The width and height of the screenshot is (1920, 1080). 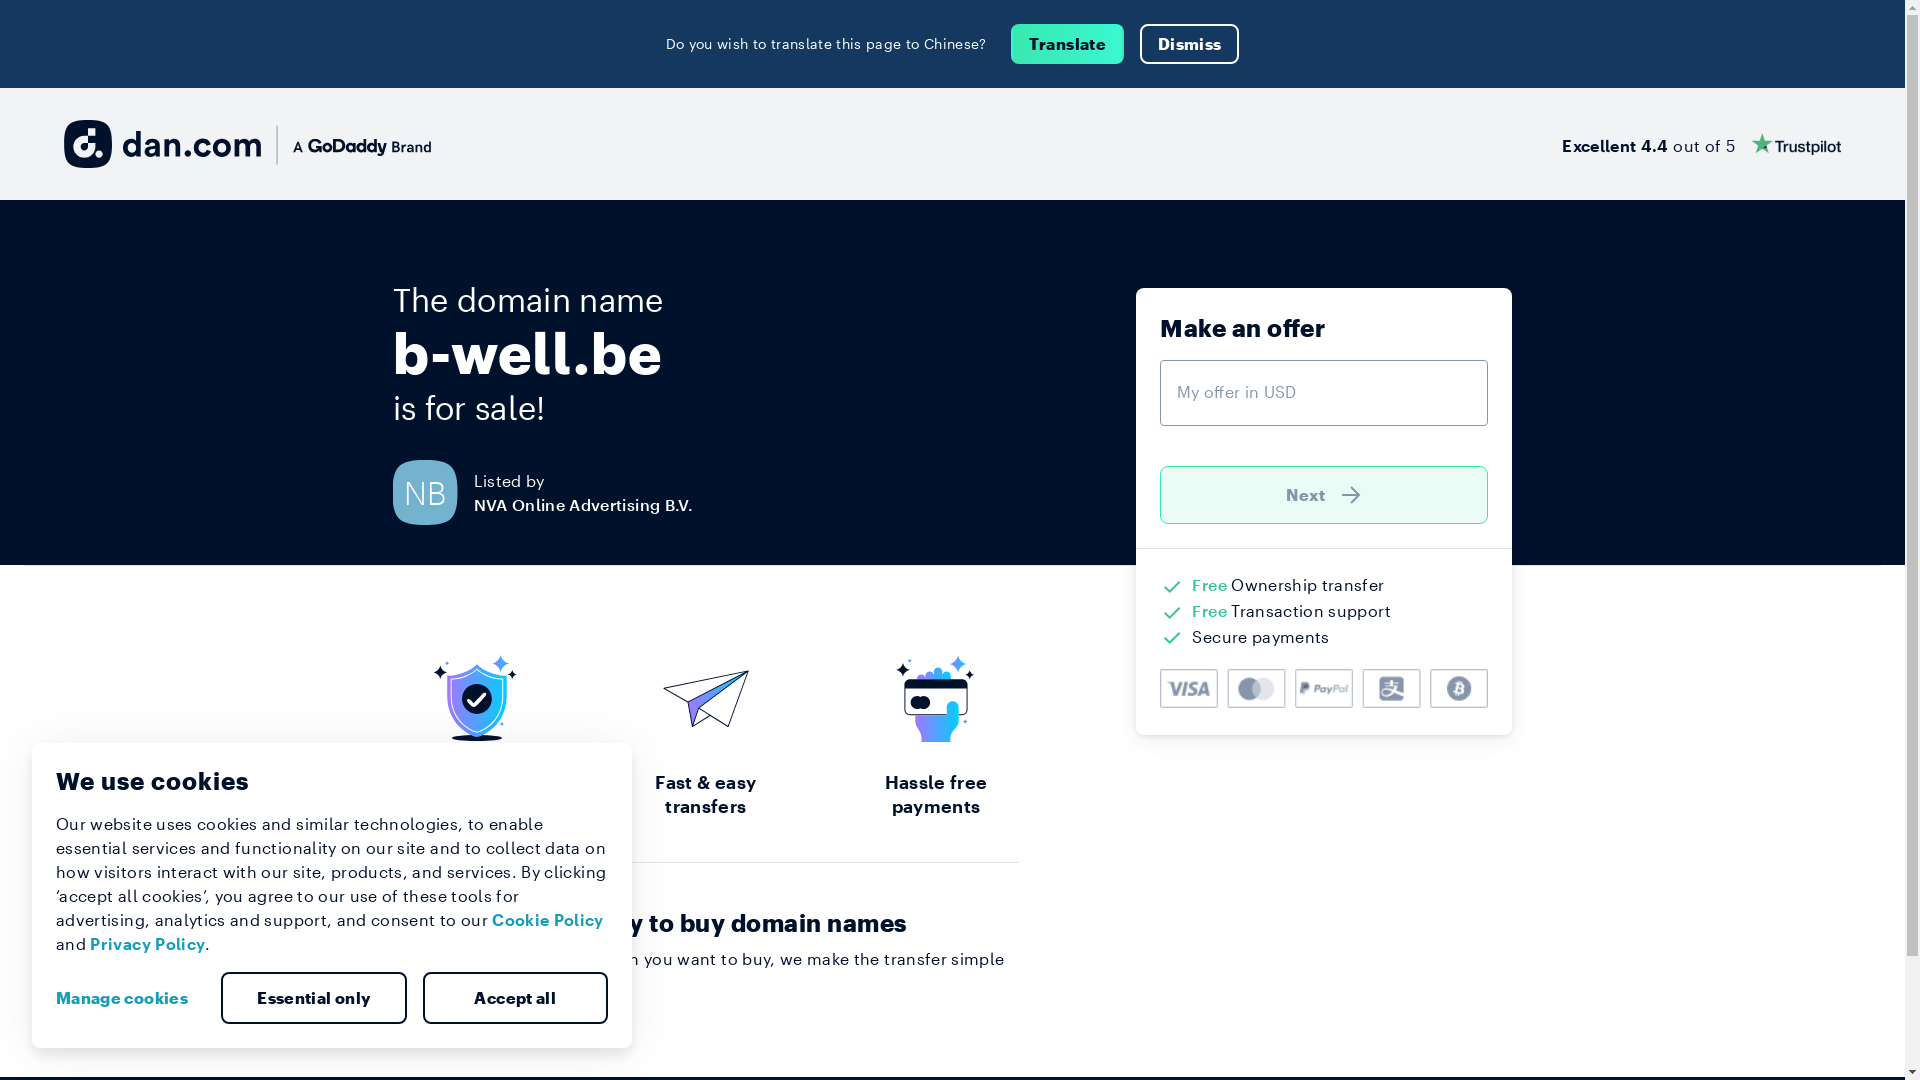 I want to click on Cookie Policy, so click(x=548, y=920).